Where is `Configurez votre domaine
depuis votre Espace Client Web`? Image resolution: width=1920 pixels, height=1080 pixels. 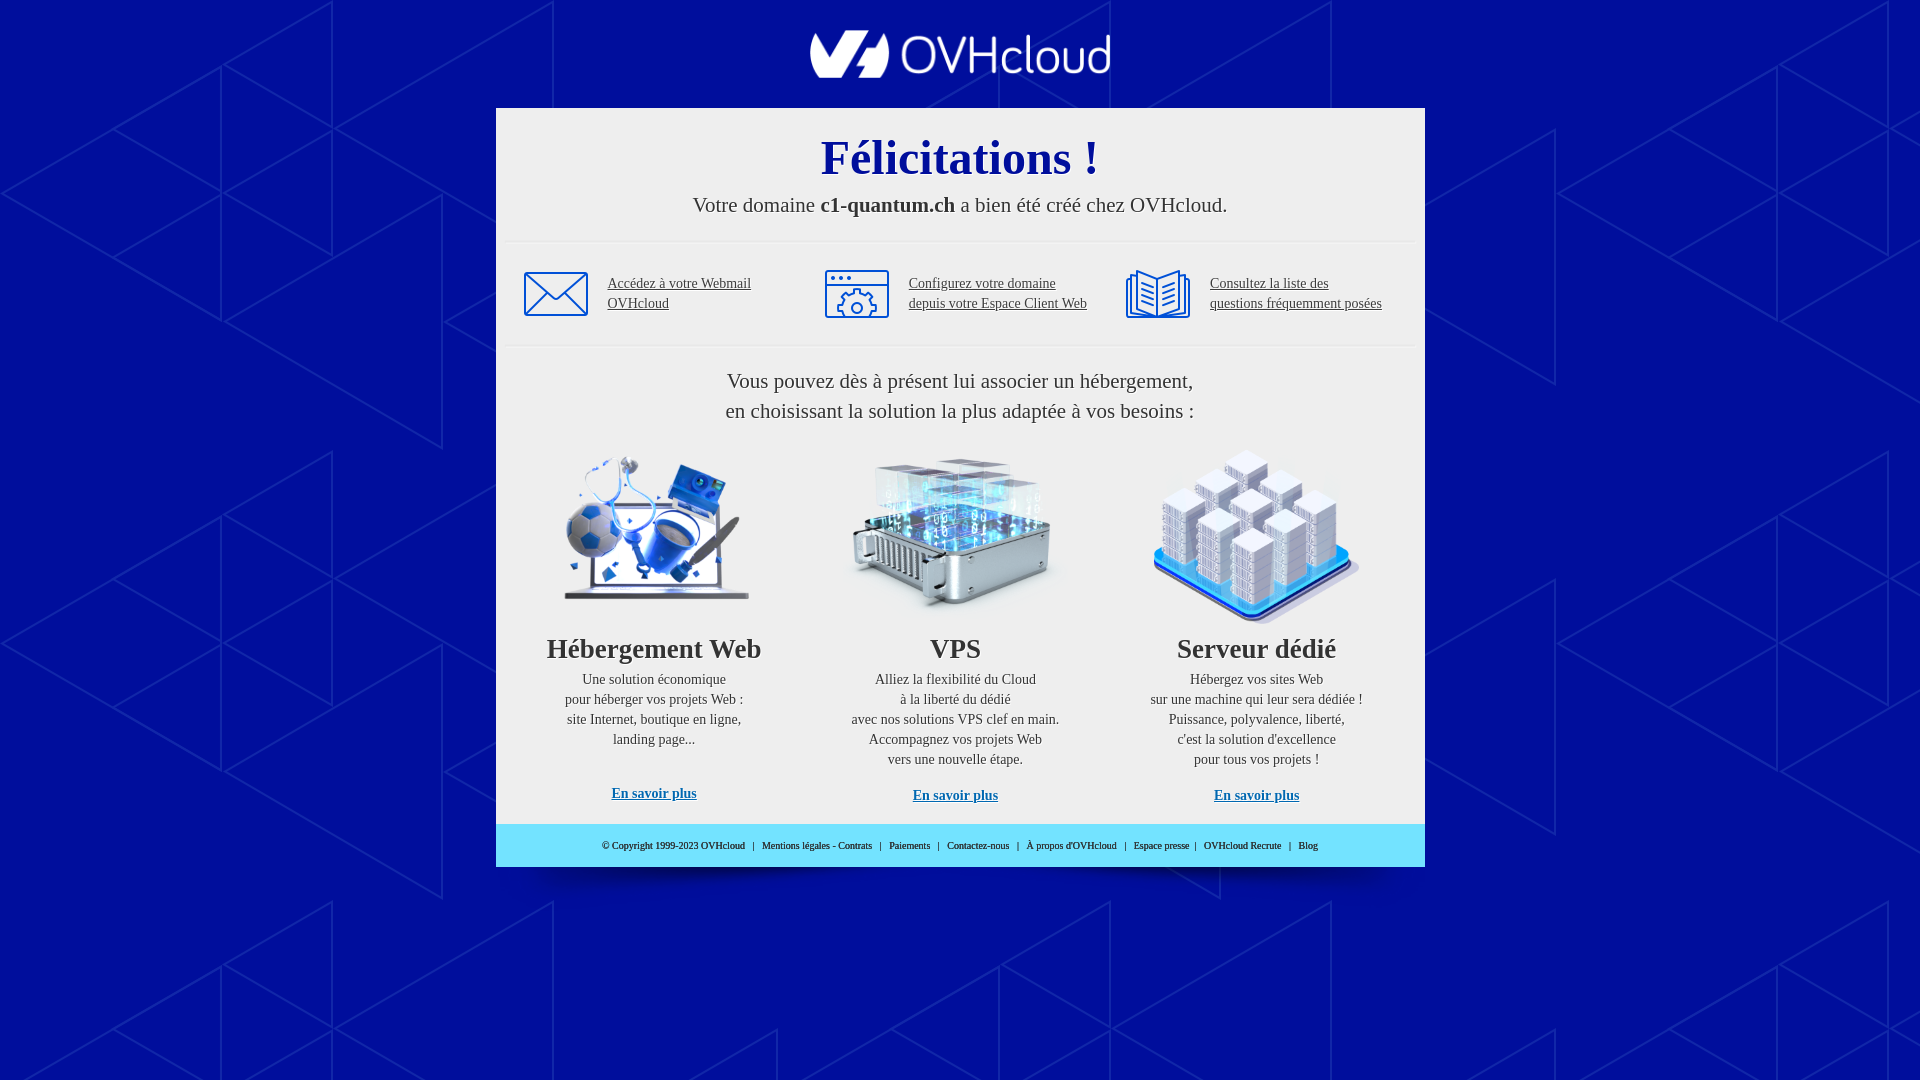
Configurez votre domaine
depuis votre Espace Client Web is located at coordinates (998, 294).